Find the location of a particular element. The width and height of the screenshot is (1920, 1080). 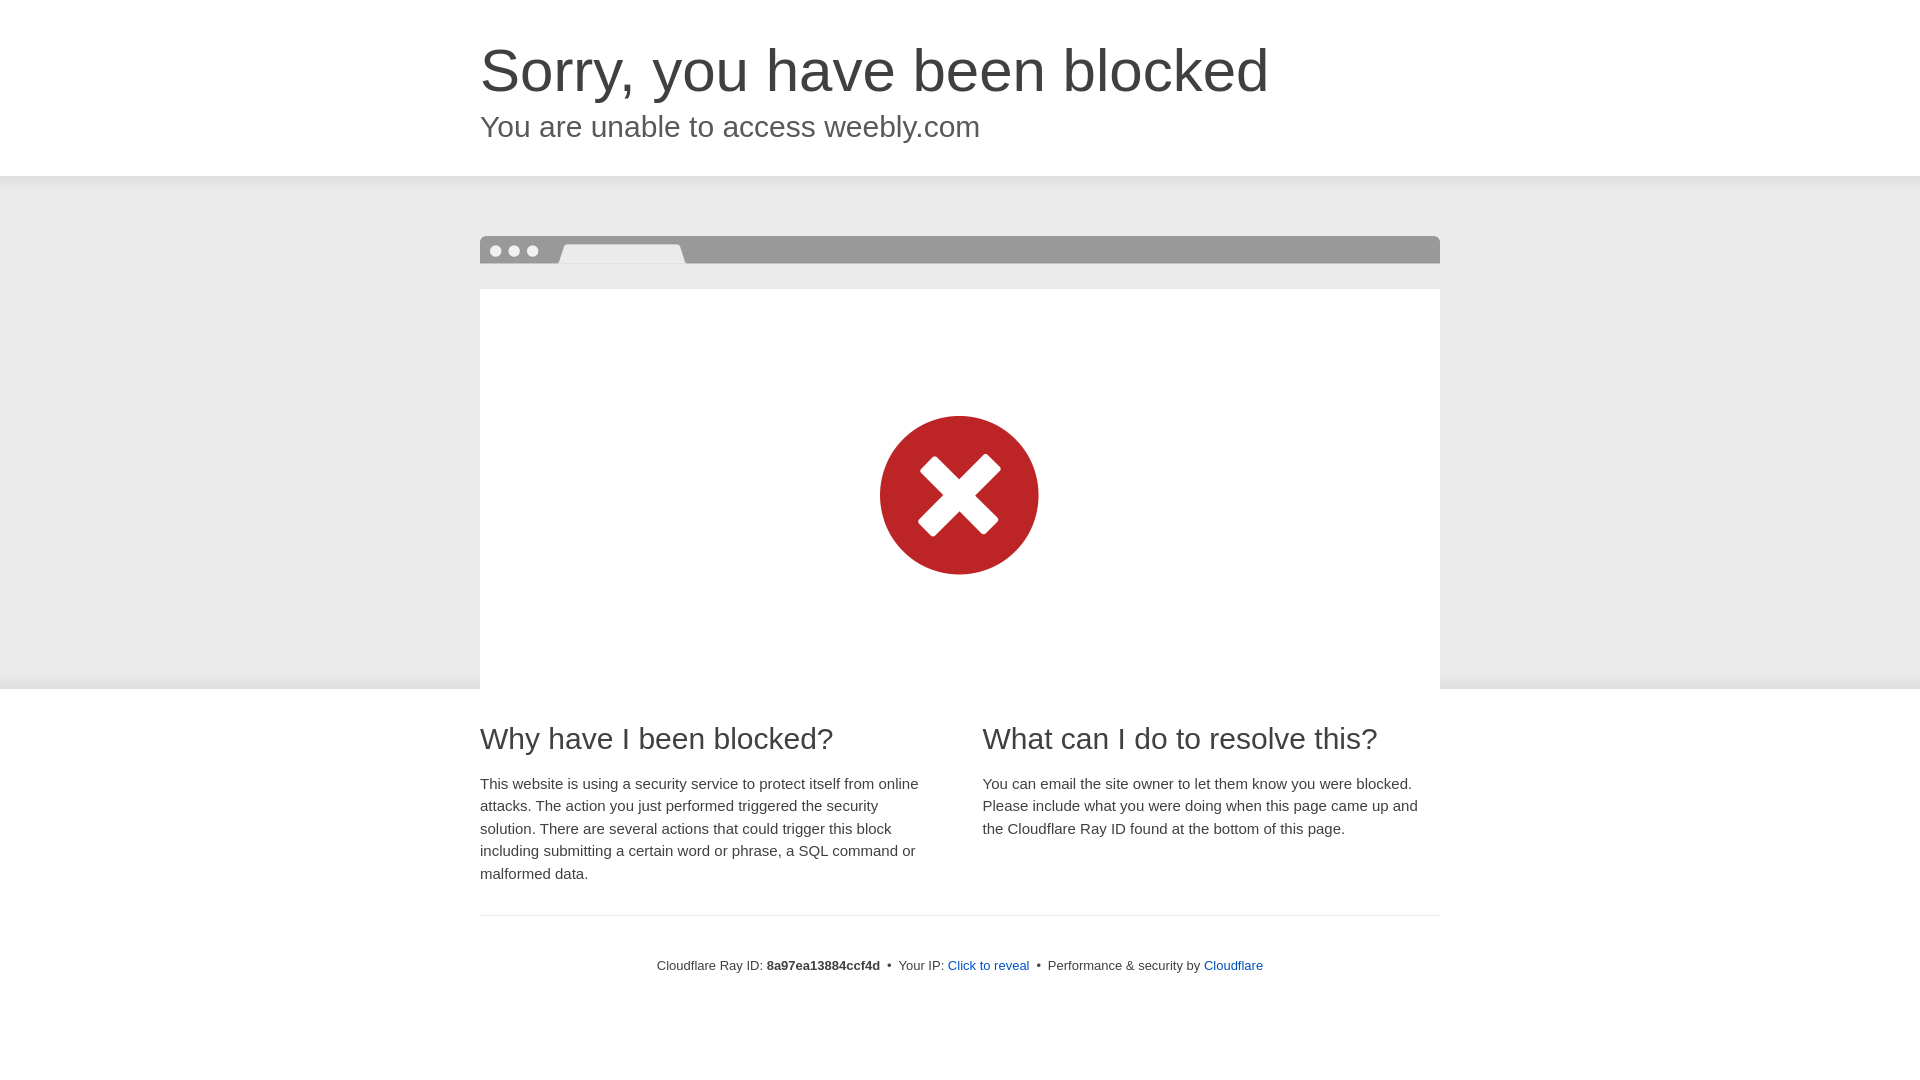

Click to reveal is located at coordinates (988, 966).